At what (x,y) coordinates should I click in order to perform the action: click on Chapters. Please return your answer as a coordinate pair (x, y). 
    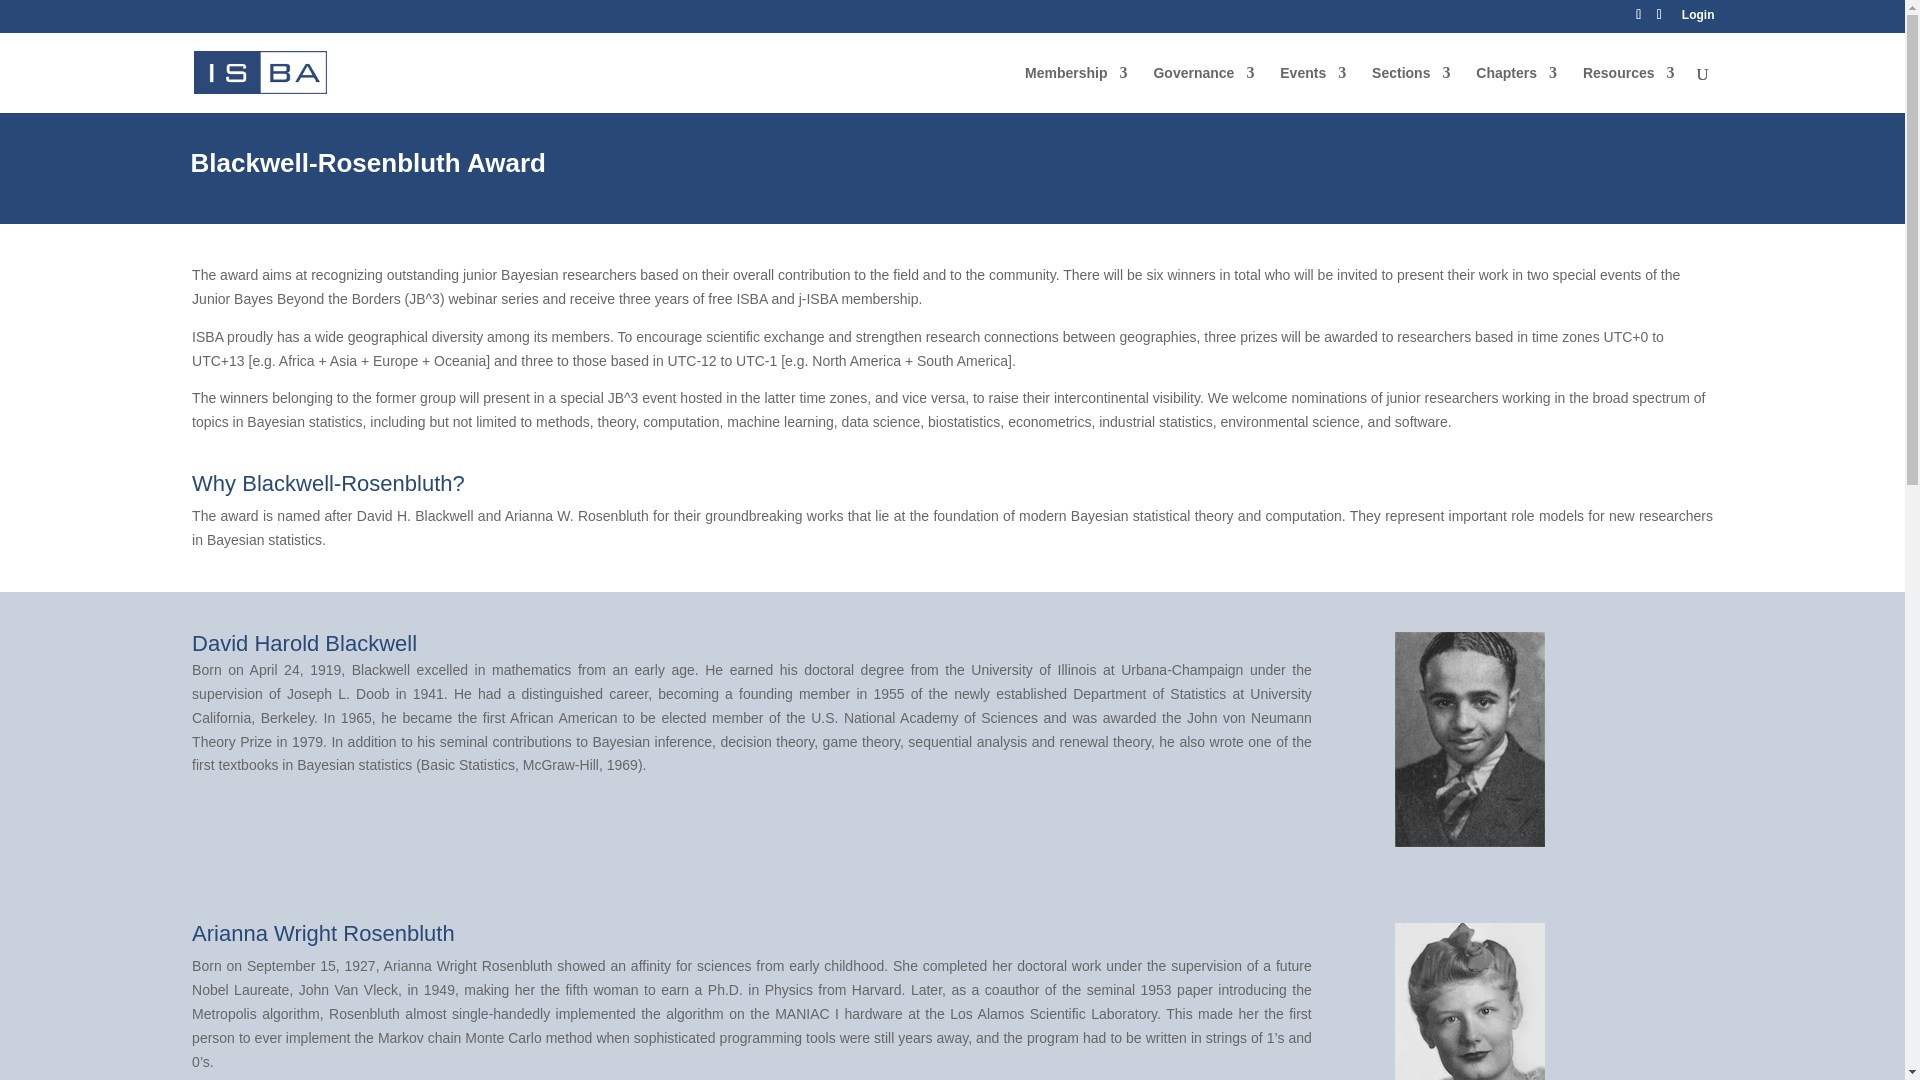
    Looking at the image, I should click on (1516, 89).